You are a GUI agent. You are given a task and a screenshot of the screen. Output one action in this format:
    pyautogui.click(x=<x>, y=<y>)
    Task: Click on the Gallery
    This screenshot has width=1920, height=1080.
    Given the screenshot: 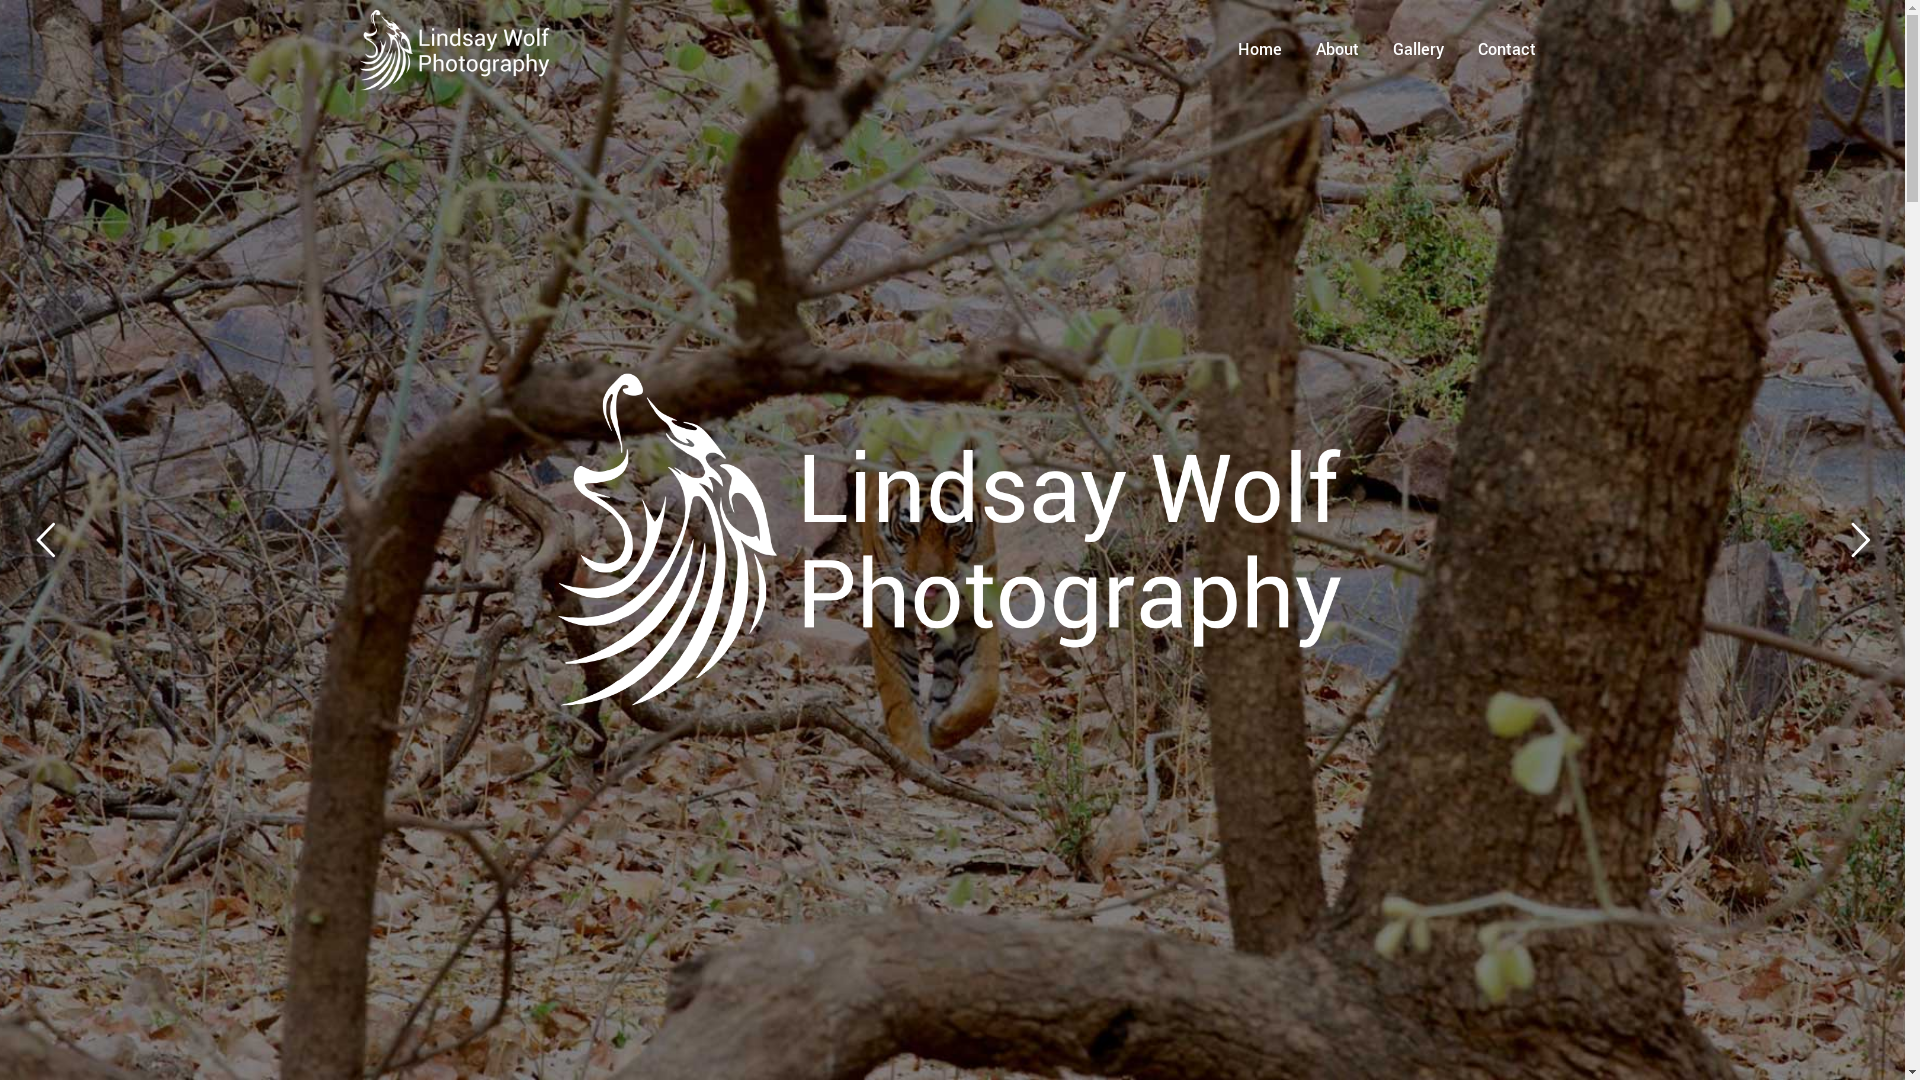 What is the action you would take?
    pyautogui.click(x=1418, y=50)
    